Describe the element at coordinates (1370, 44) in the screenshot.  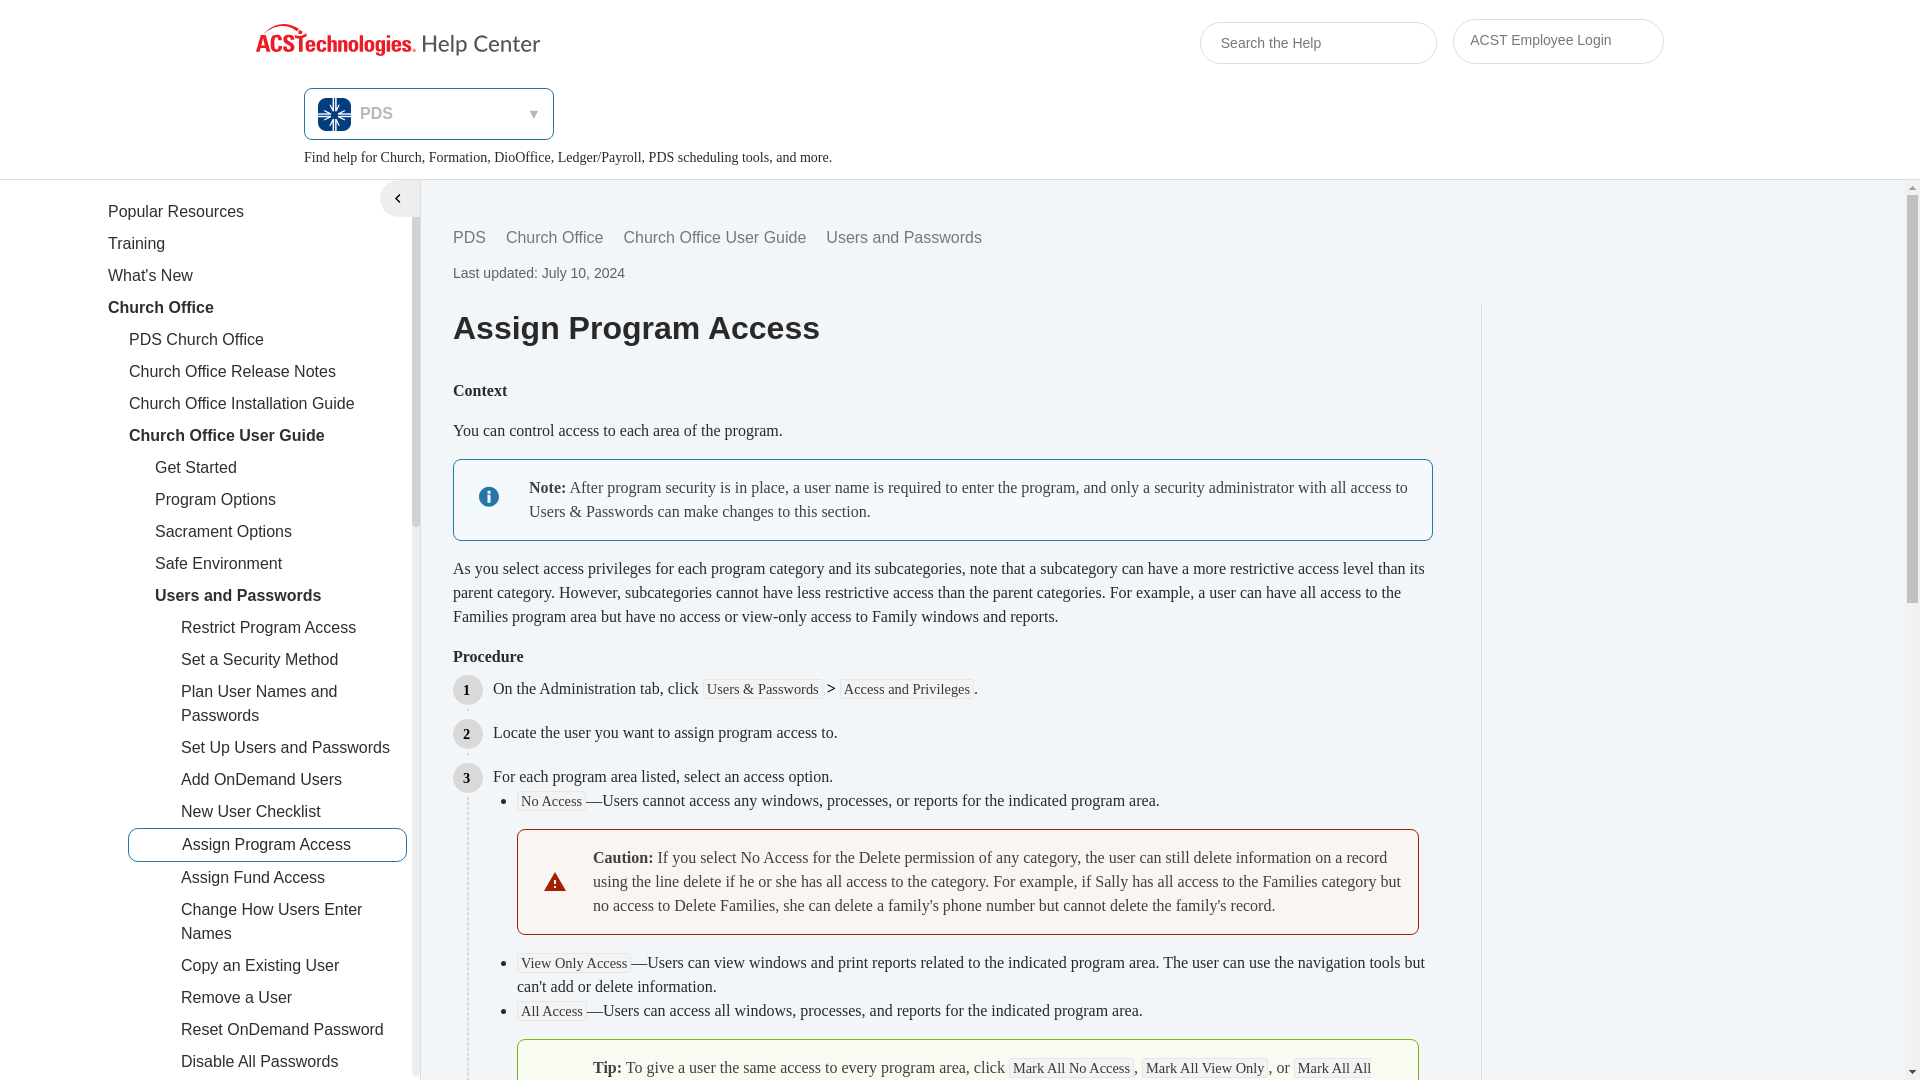
I see `search` at that location.